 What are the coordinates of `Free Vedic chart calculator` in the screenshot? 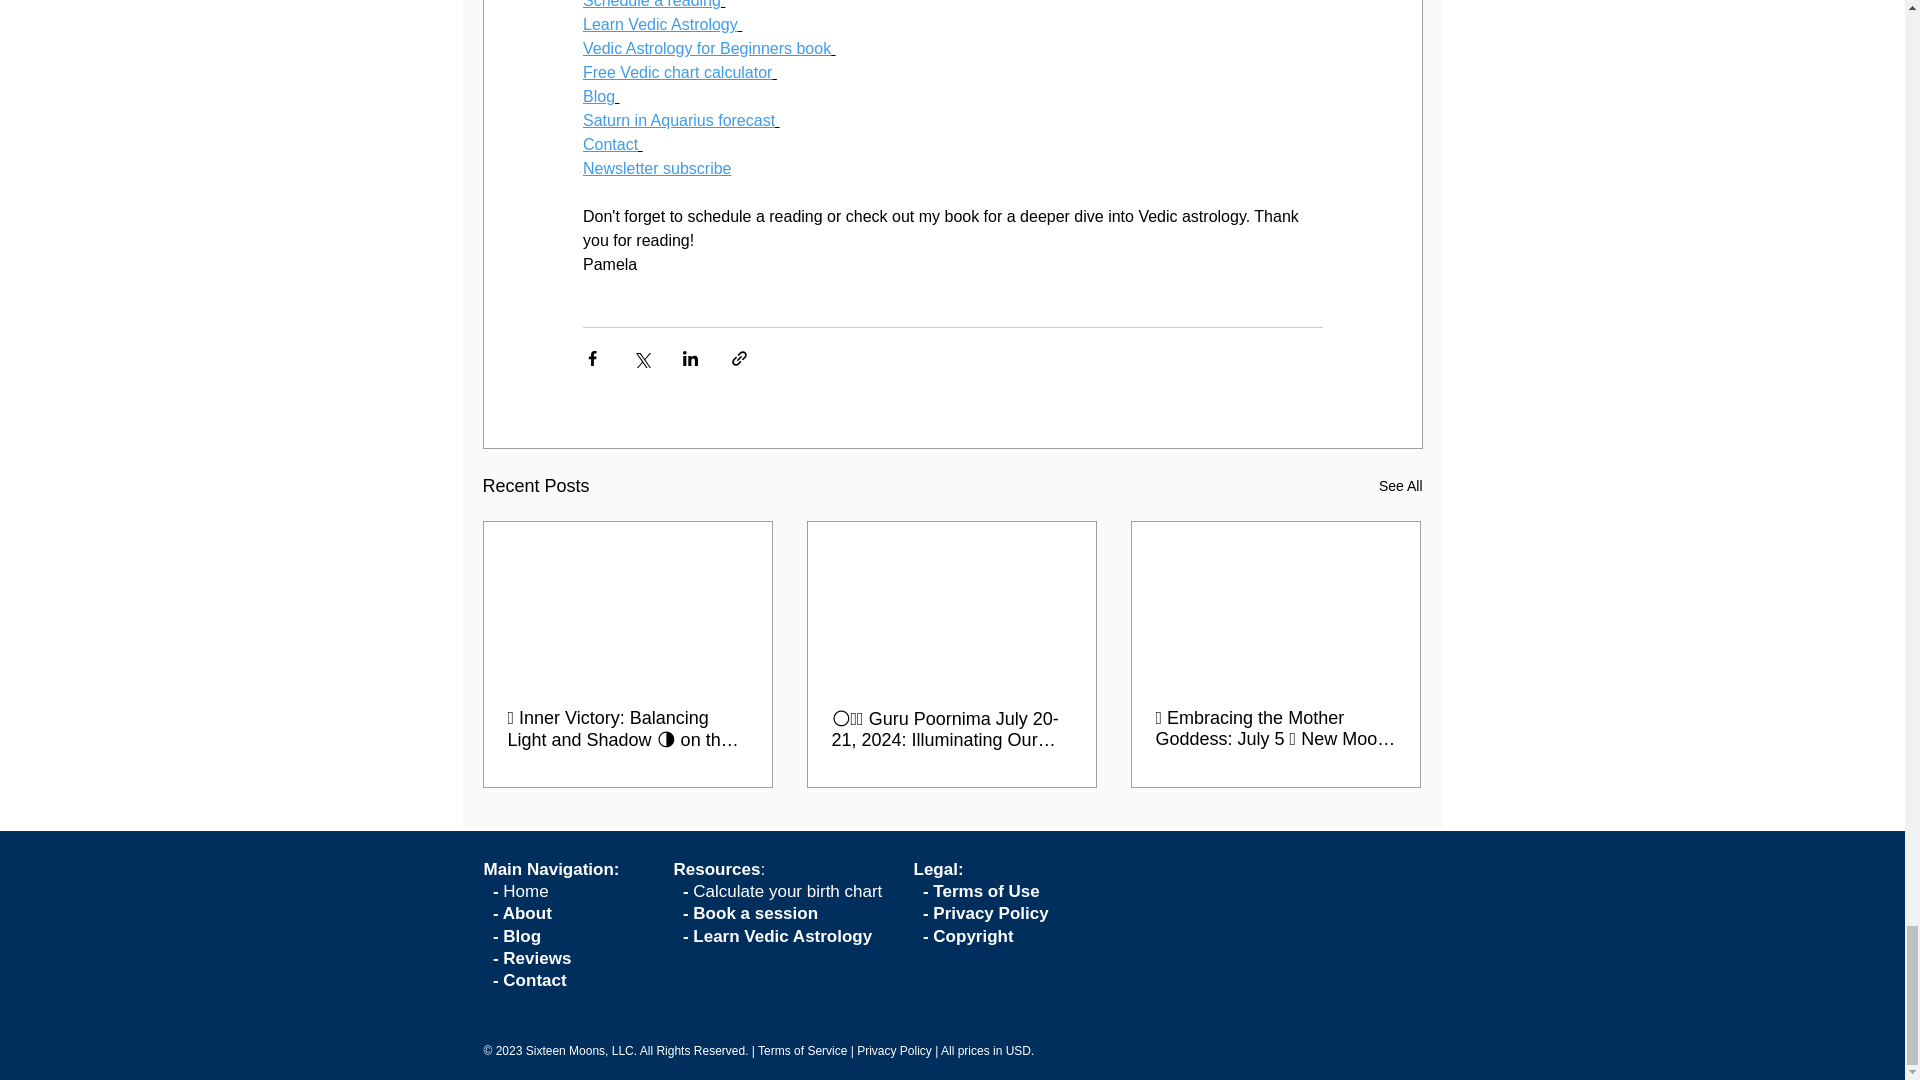 It's located at (676, 72).